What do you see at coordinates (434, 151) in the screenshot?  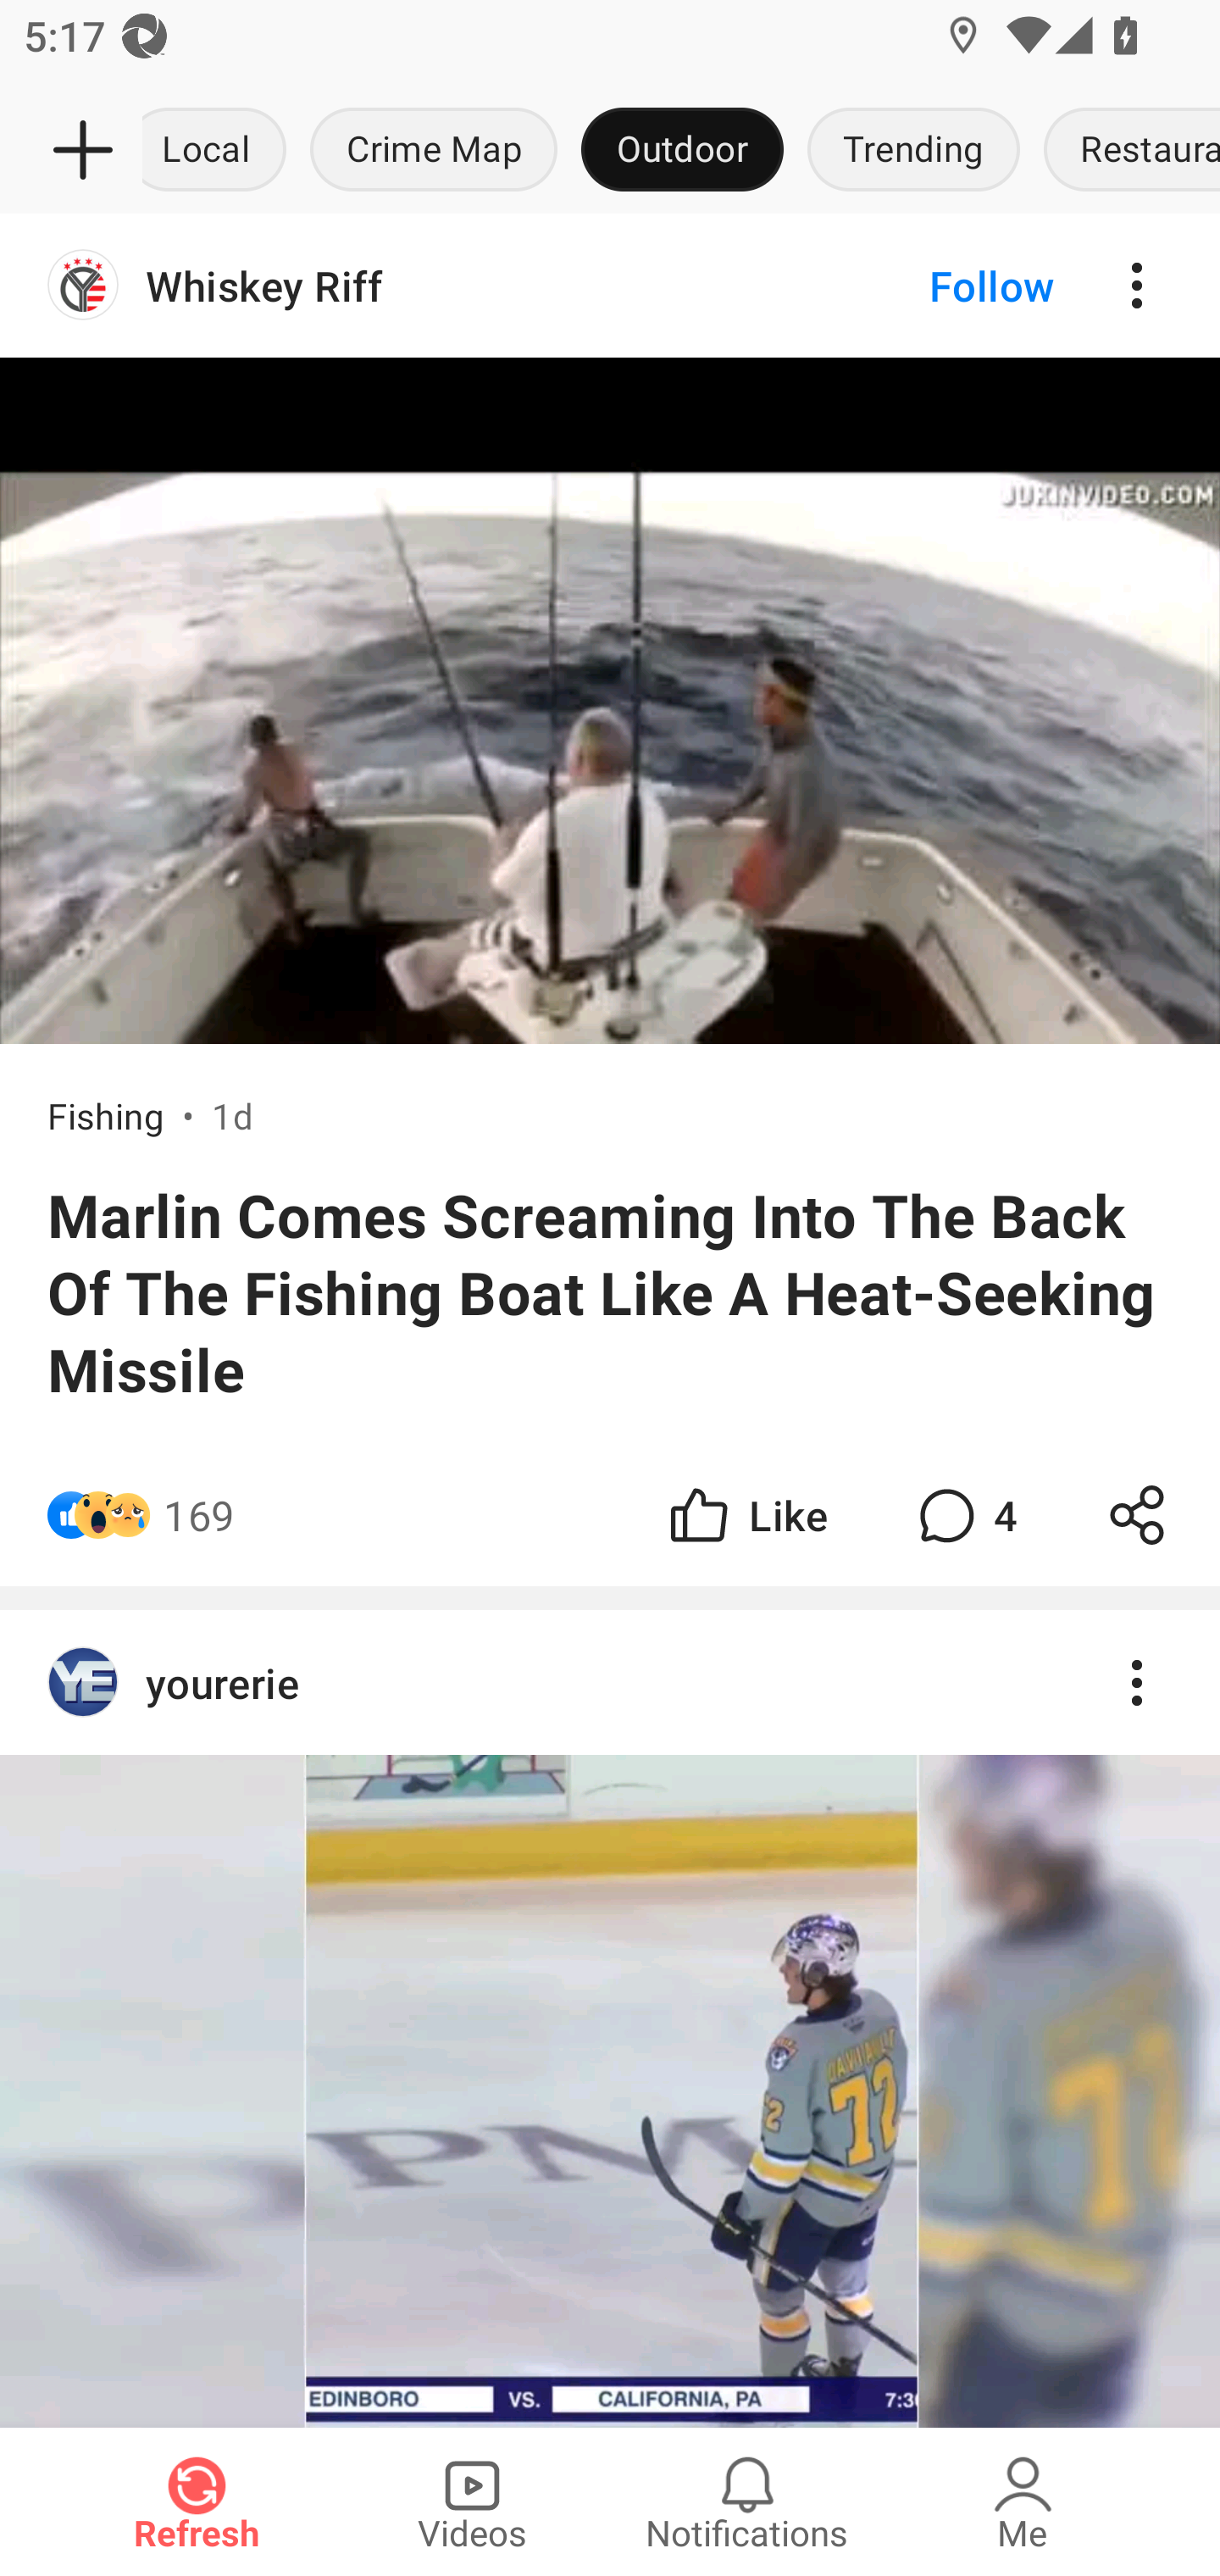 I see `Crime Map` at bounding box center [434, 151].